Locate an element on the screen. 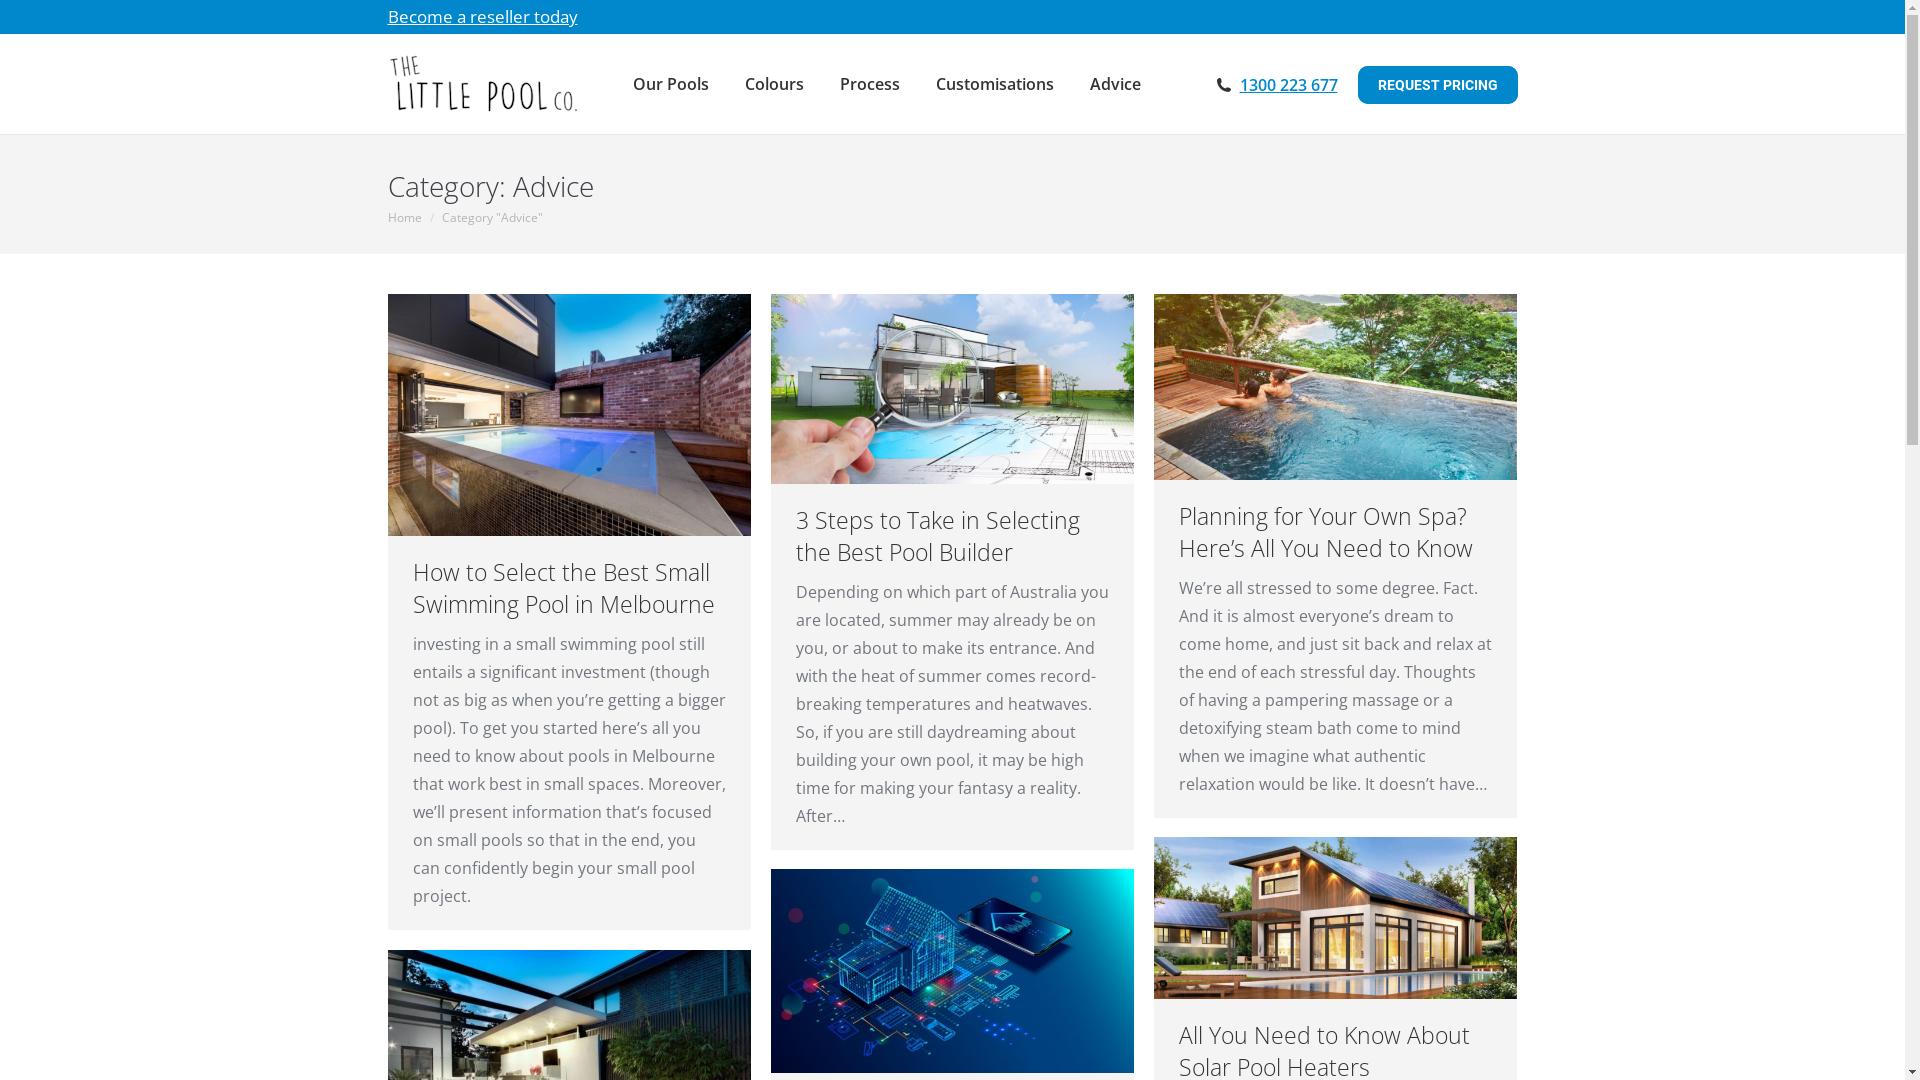 The image size is (1920, 1080). Process is located at coordinates (870, 84).